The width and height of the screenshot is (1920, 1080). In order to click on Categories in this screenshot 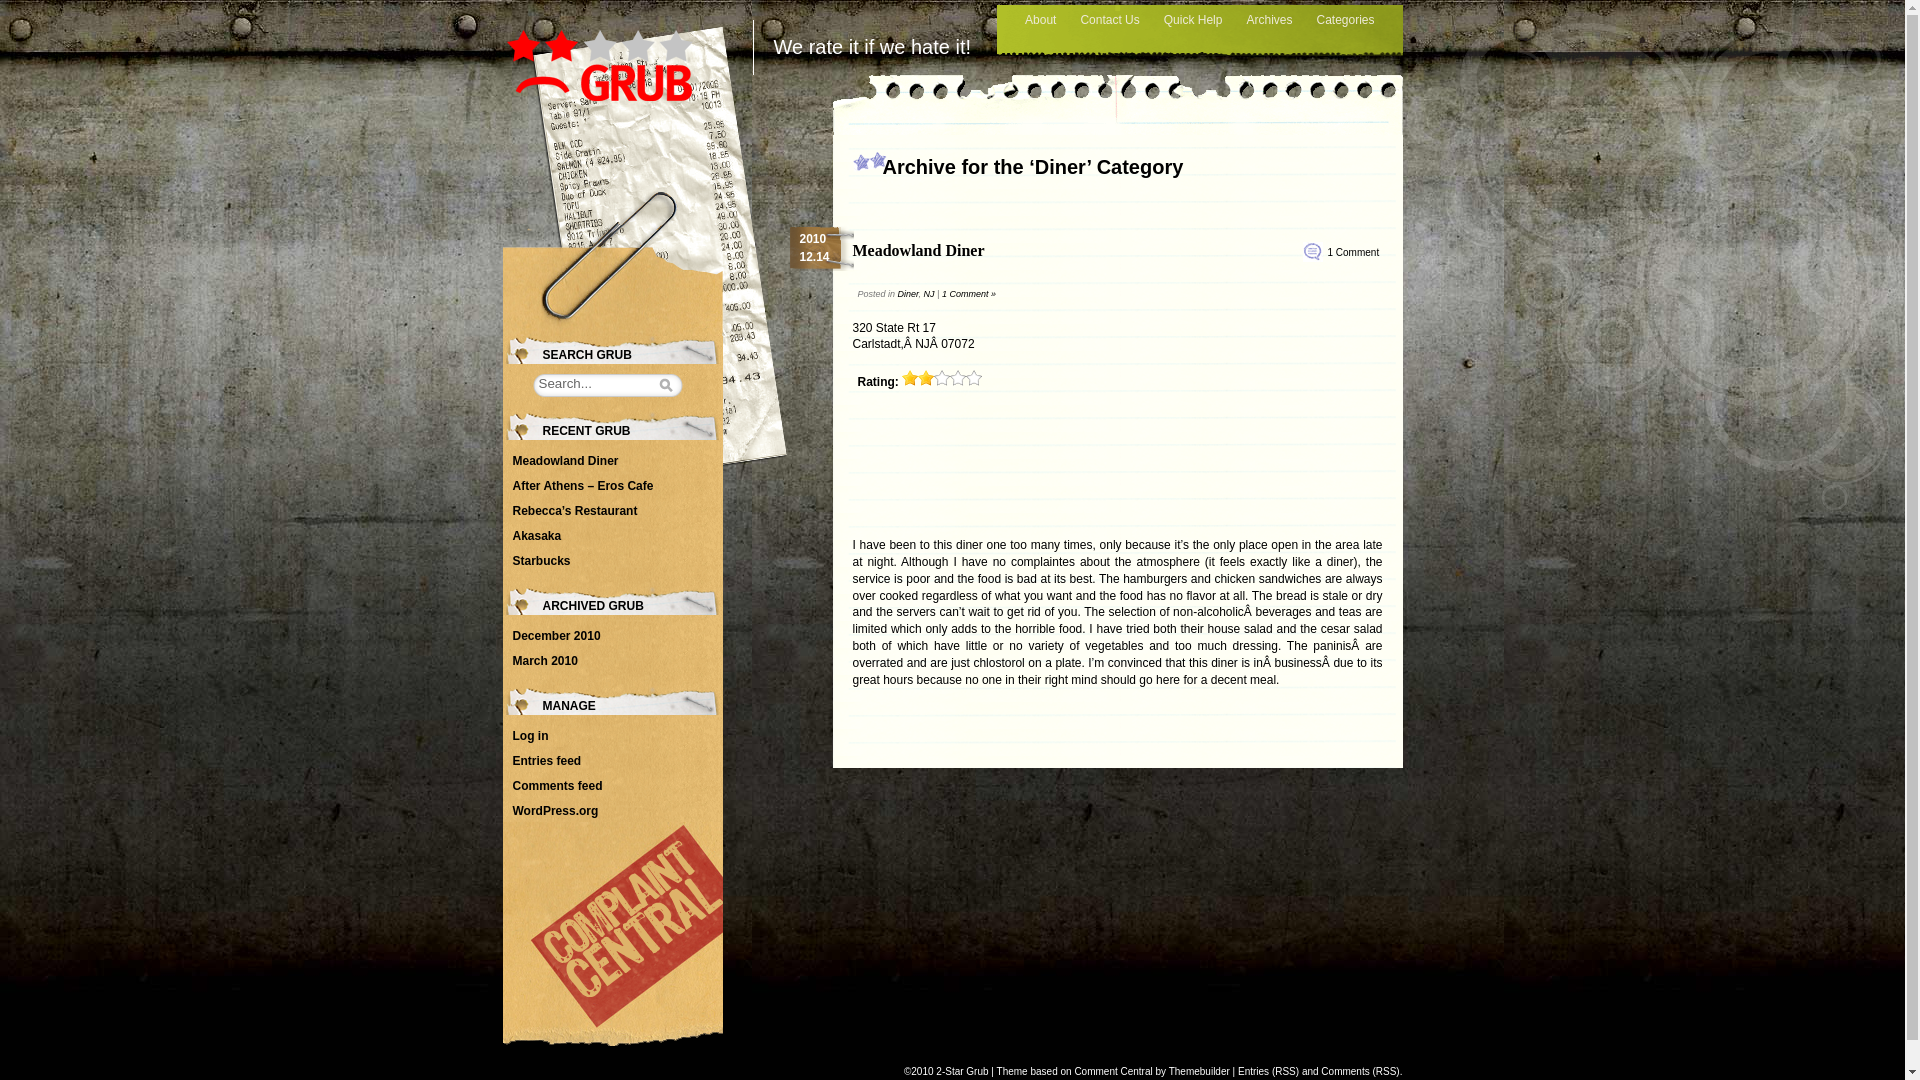, I will do `click(1345, 20)`.